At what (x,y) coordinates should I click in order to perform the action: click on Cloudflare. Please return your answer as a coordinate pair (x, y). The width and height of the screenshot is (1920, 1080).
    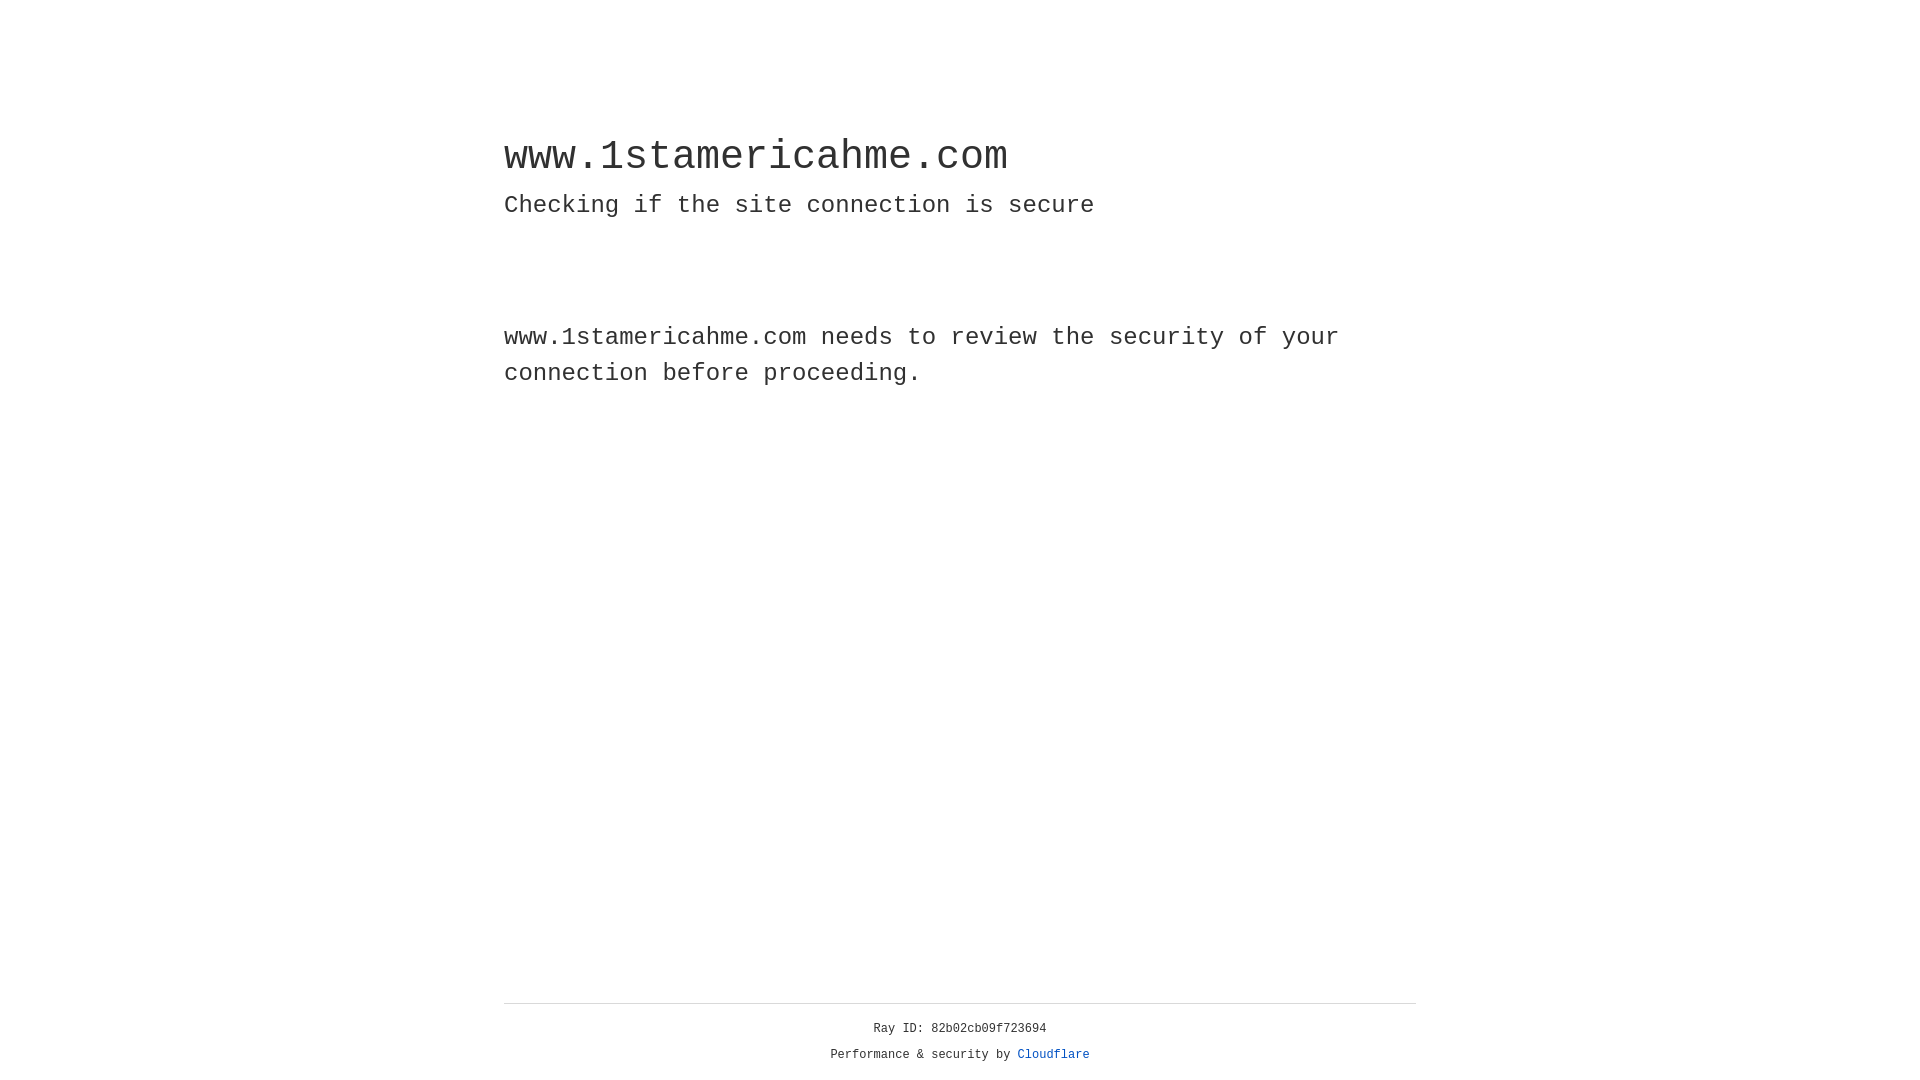
    Looking at the image, I should click on (1054, 1055).